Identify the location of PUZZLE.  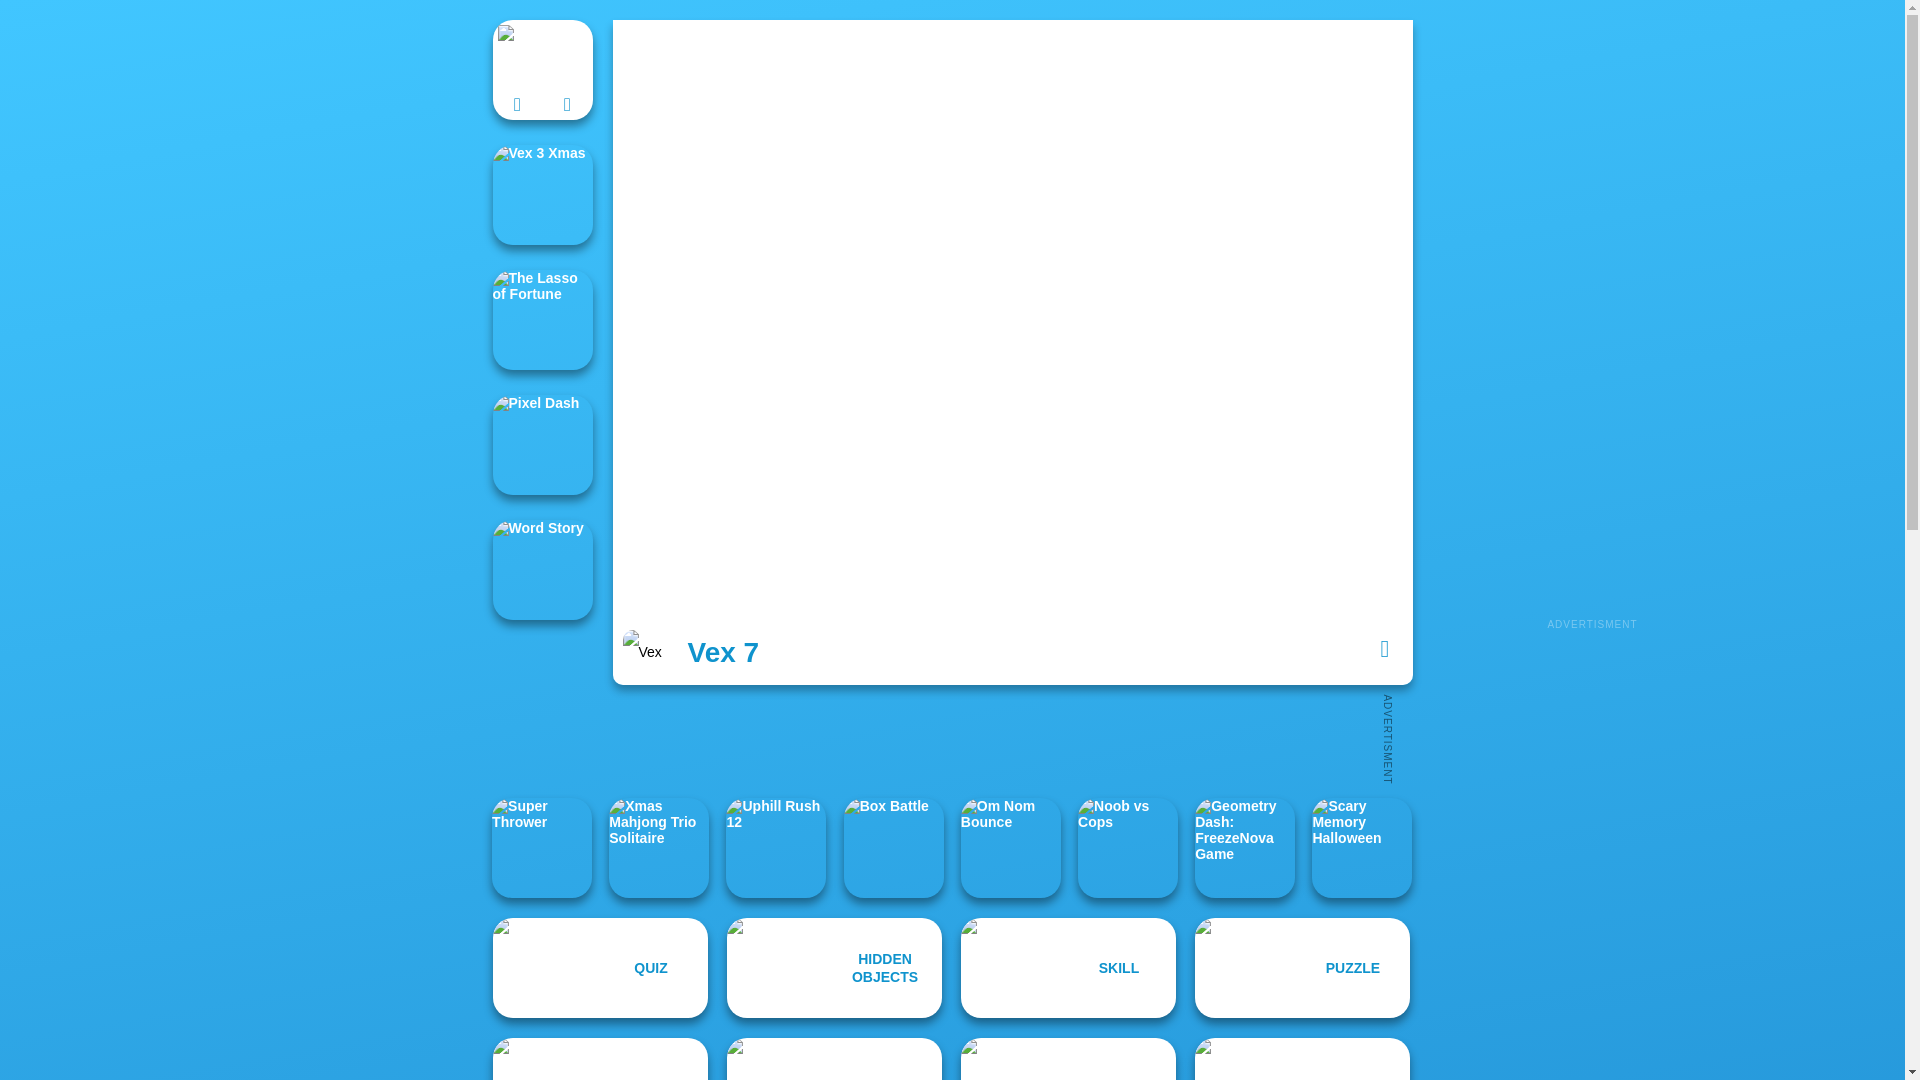
(1302, 968).